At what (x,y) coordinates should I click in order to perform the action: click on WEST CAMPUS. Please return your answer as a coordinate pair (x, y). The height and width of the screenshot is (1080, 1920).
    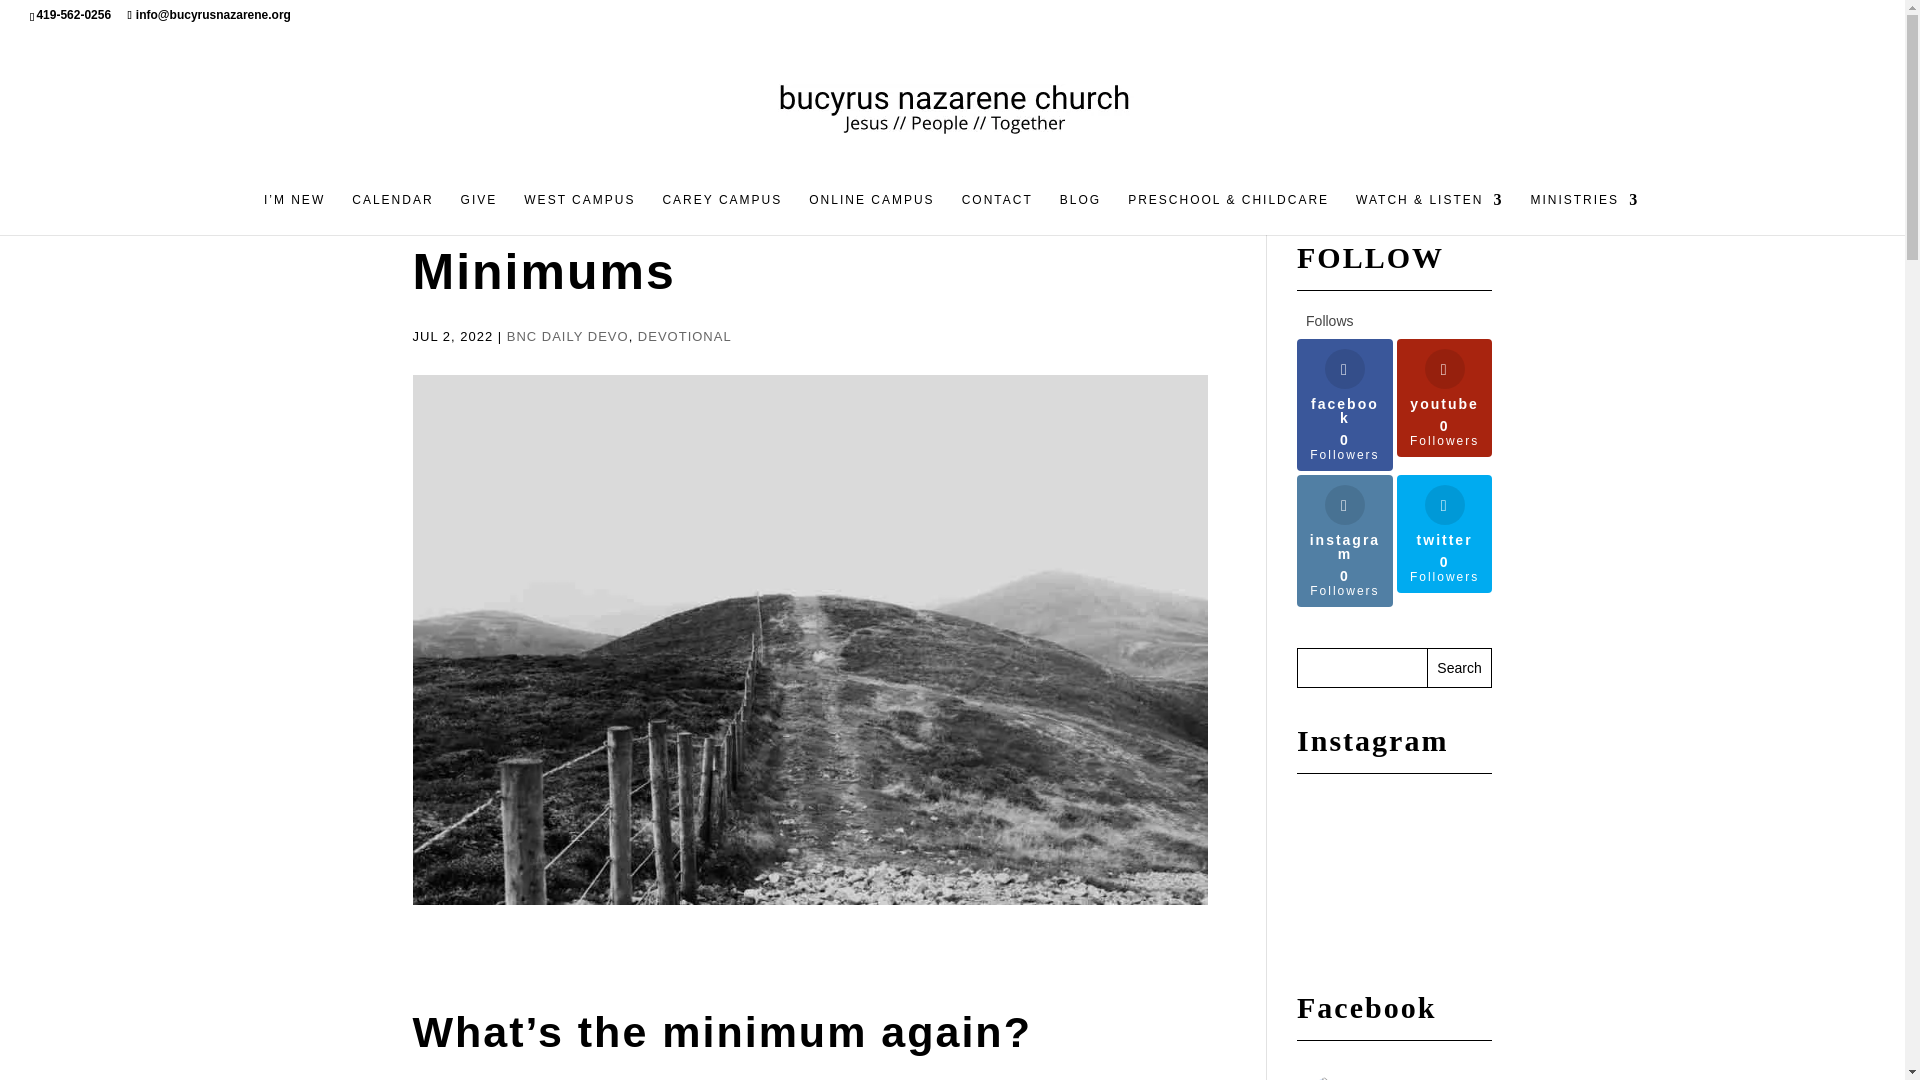
    Looking at the image, I should click on (580, 214).